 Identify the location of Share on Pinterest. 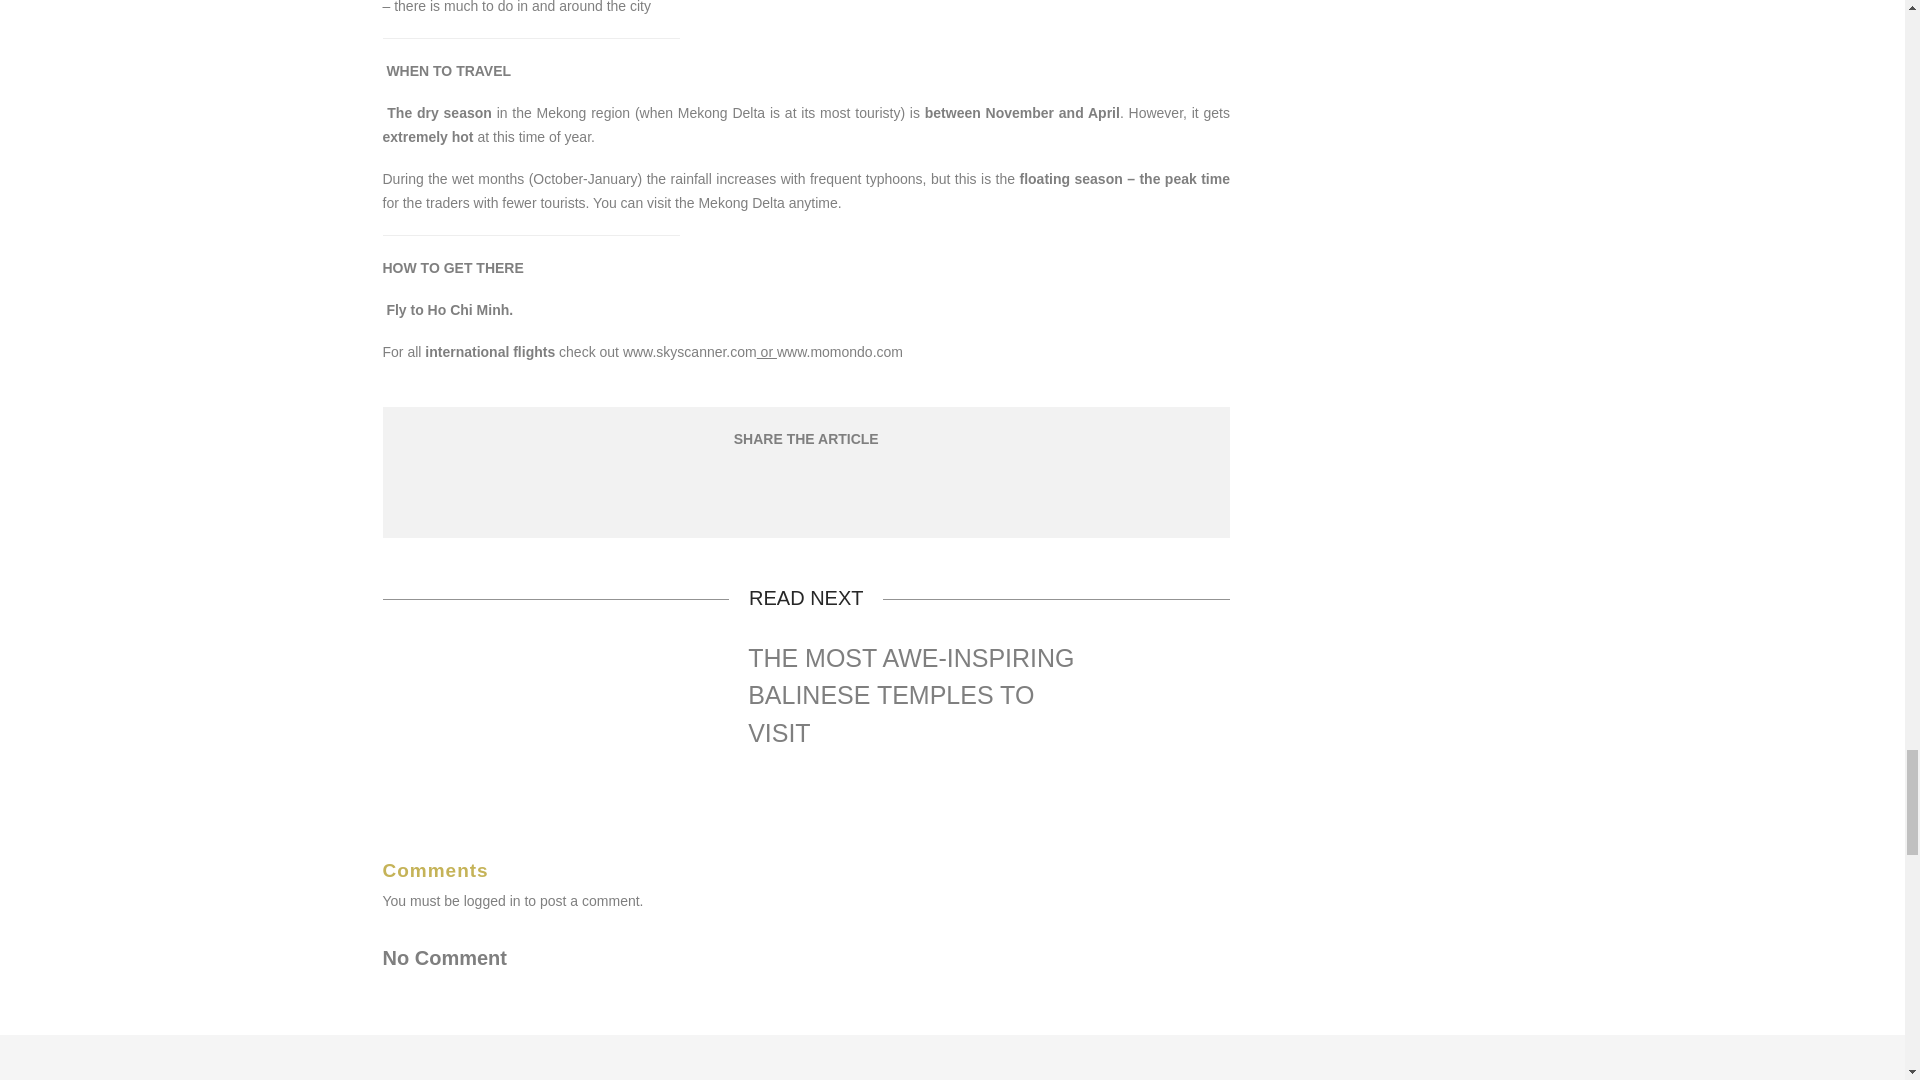
(852, 490).